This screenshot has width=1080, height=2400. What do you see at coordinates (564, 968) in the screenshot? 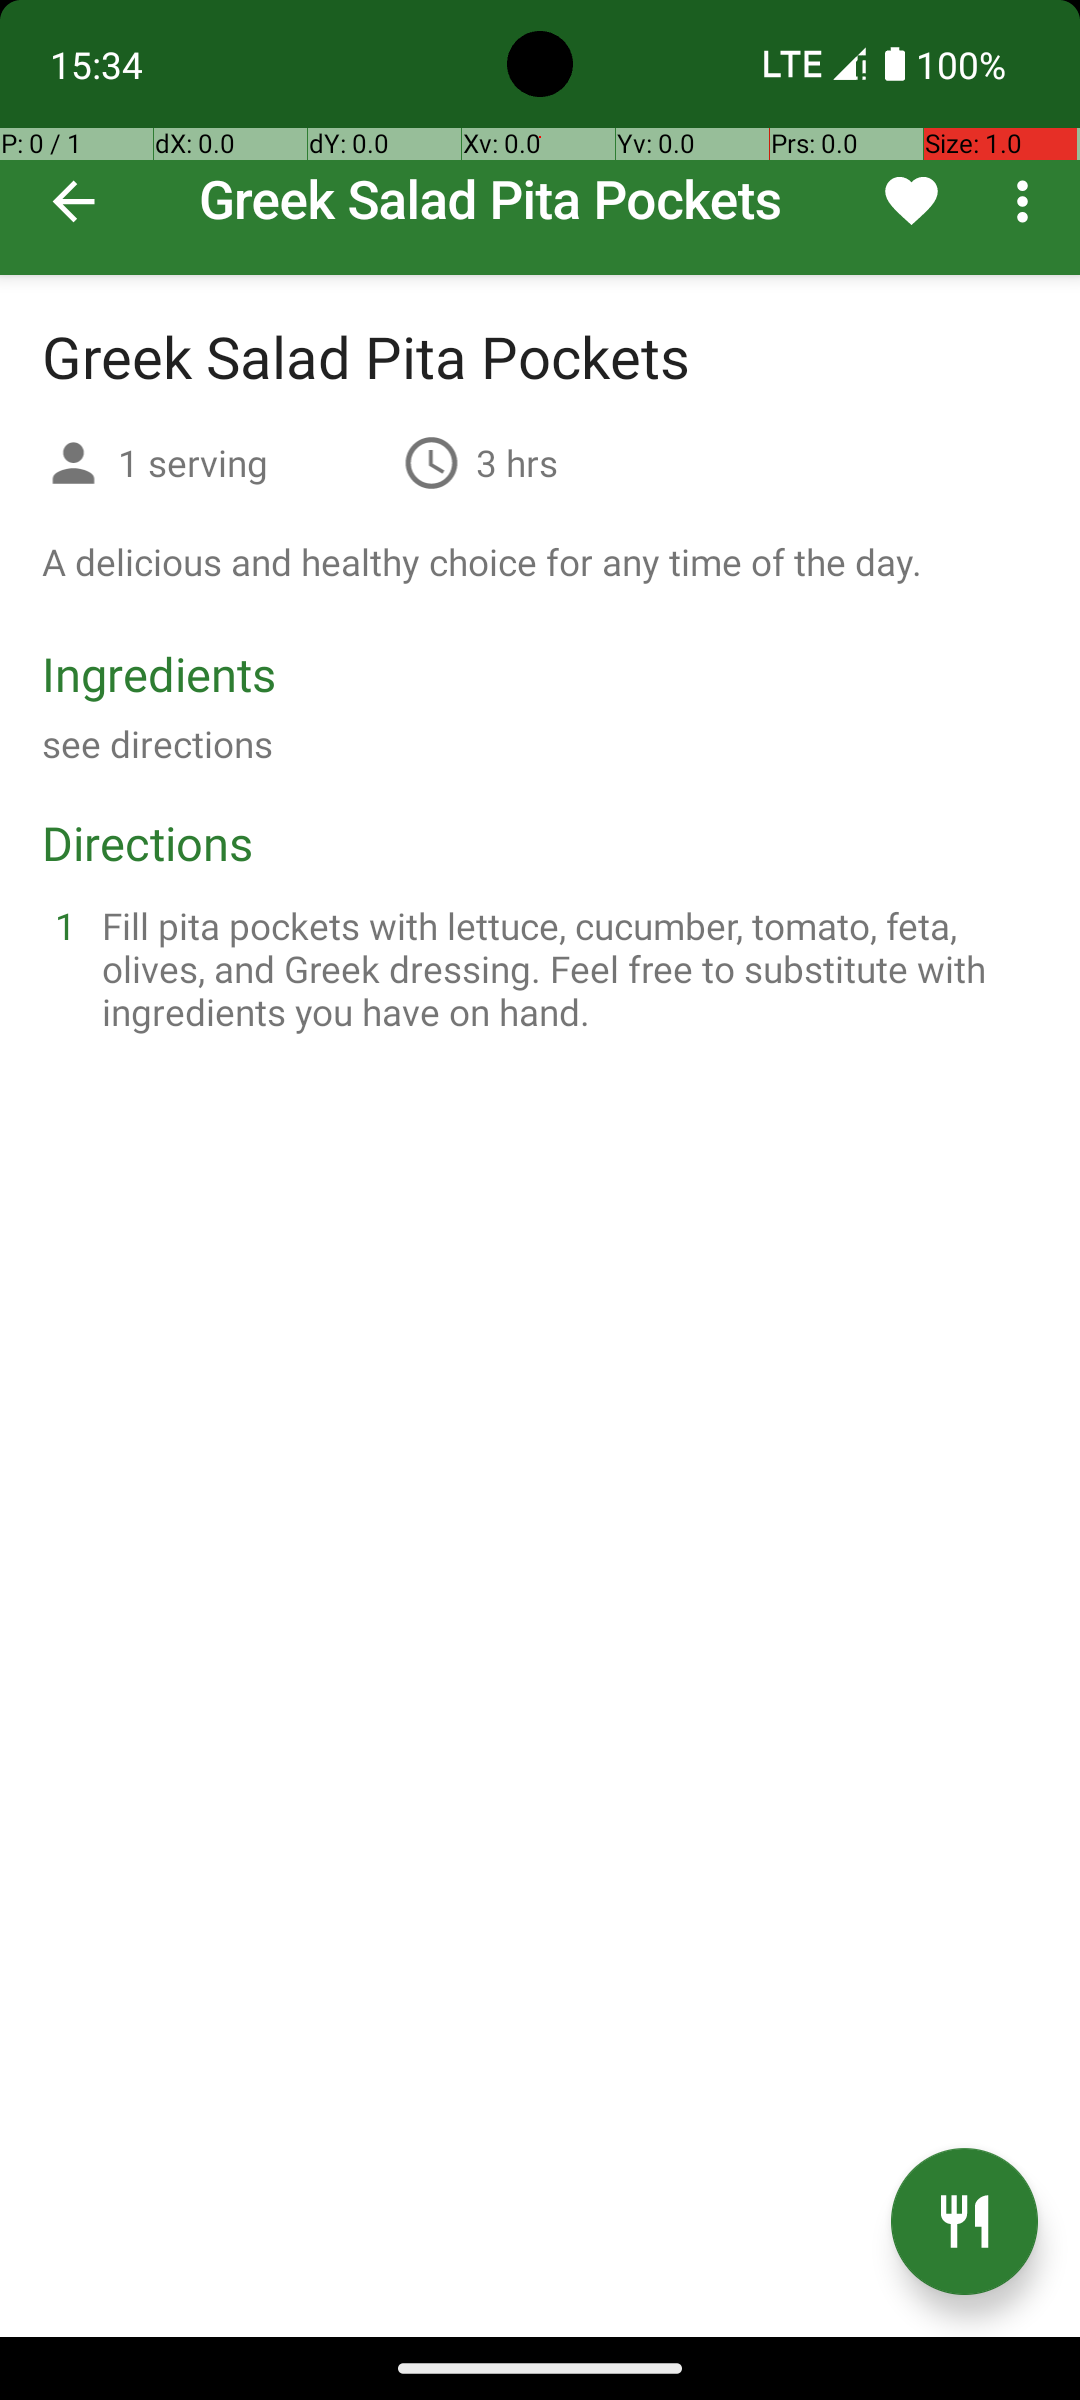
I see `Fill pita pockets with lettuce, cucumber, tomato, feta, olives, and Greek dressing. Feel free to substitute with ingredients you have on hand.` at bounding box center [564, 968].